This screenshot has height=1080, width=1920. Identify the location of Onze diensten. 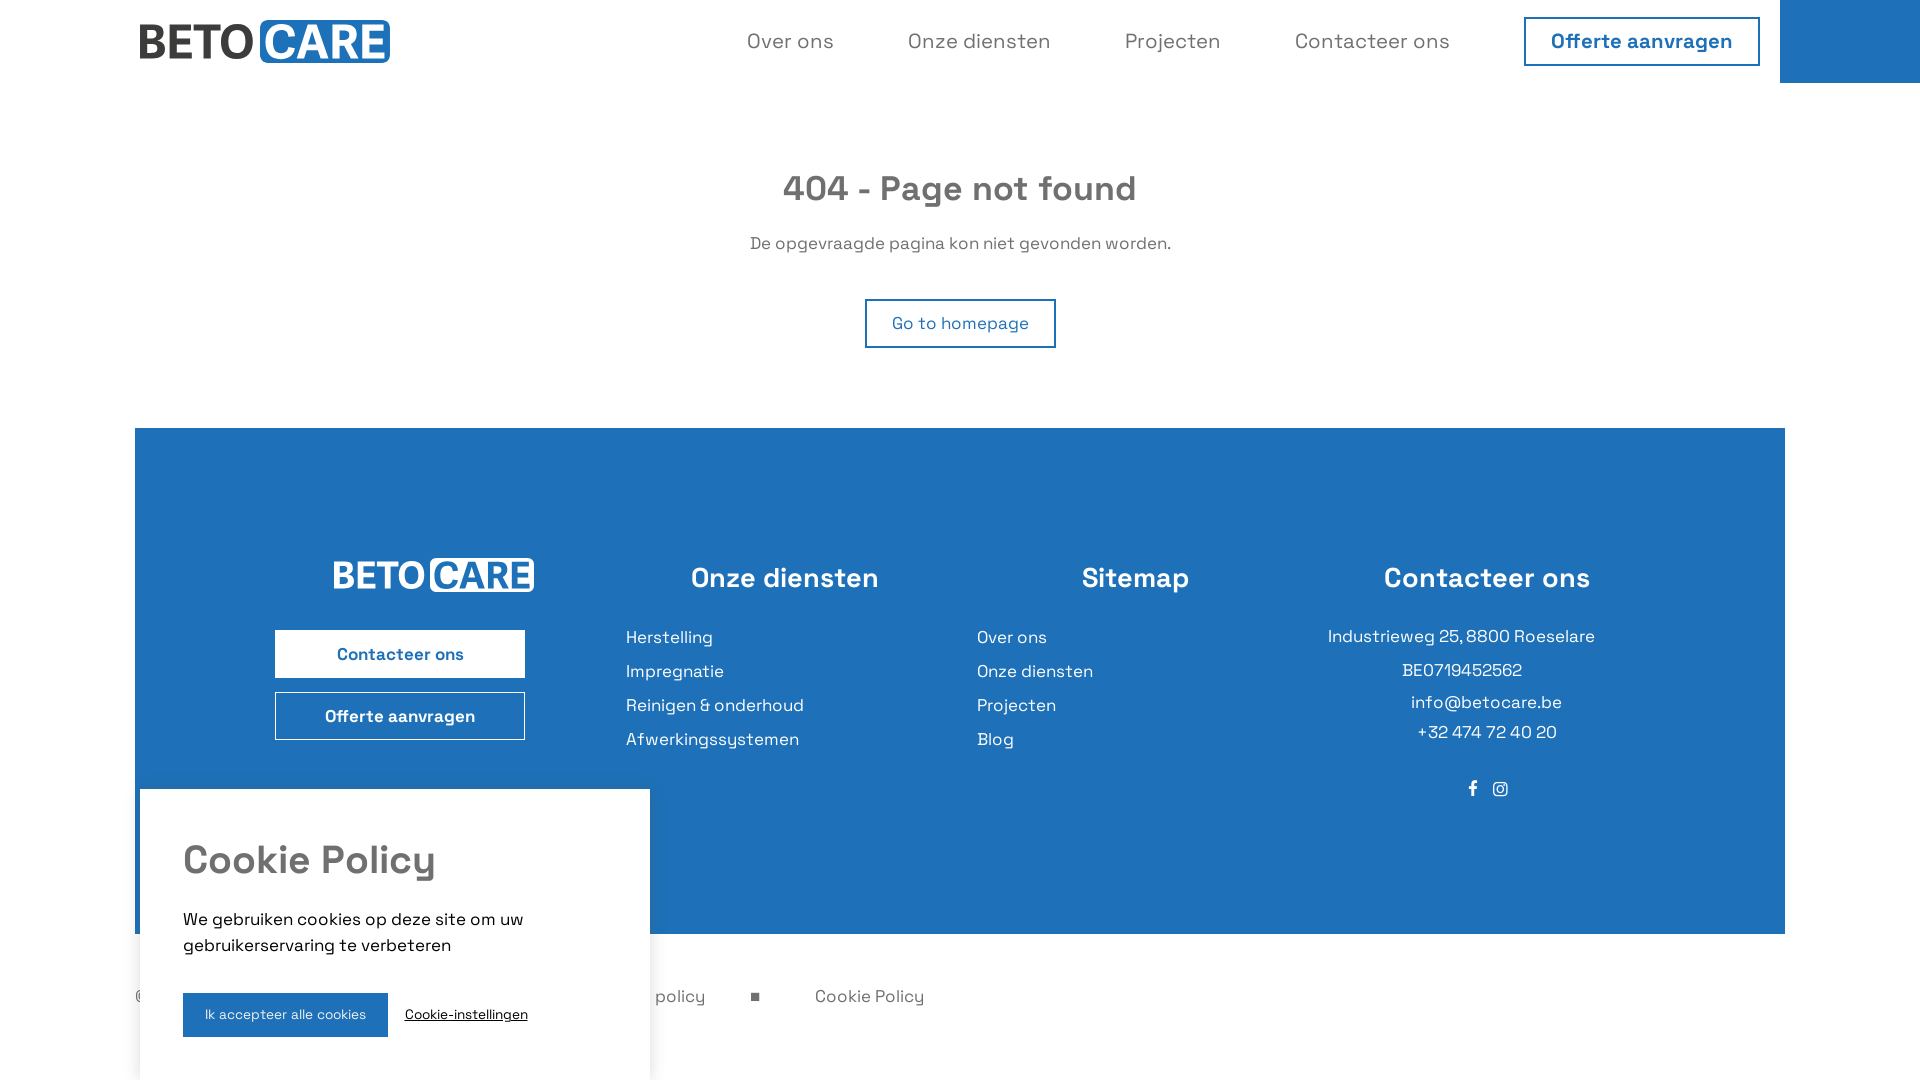
(980, 41).